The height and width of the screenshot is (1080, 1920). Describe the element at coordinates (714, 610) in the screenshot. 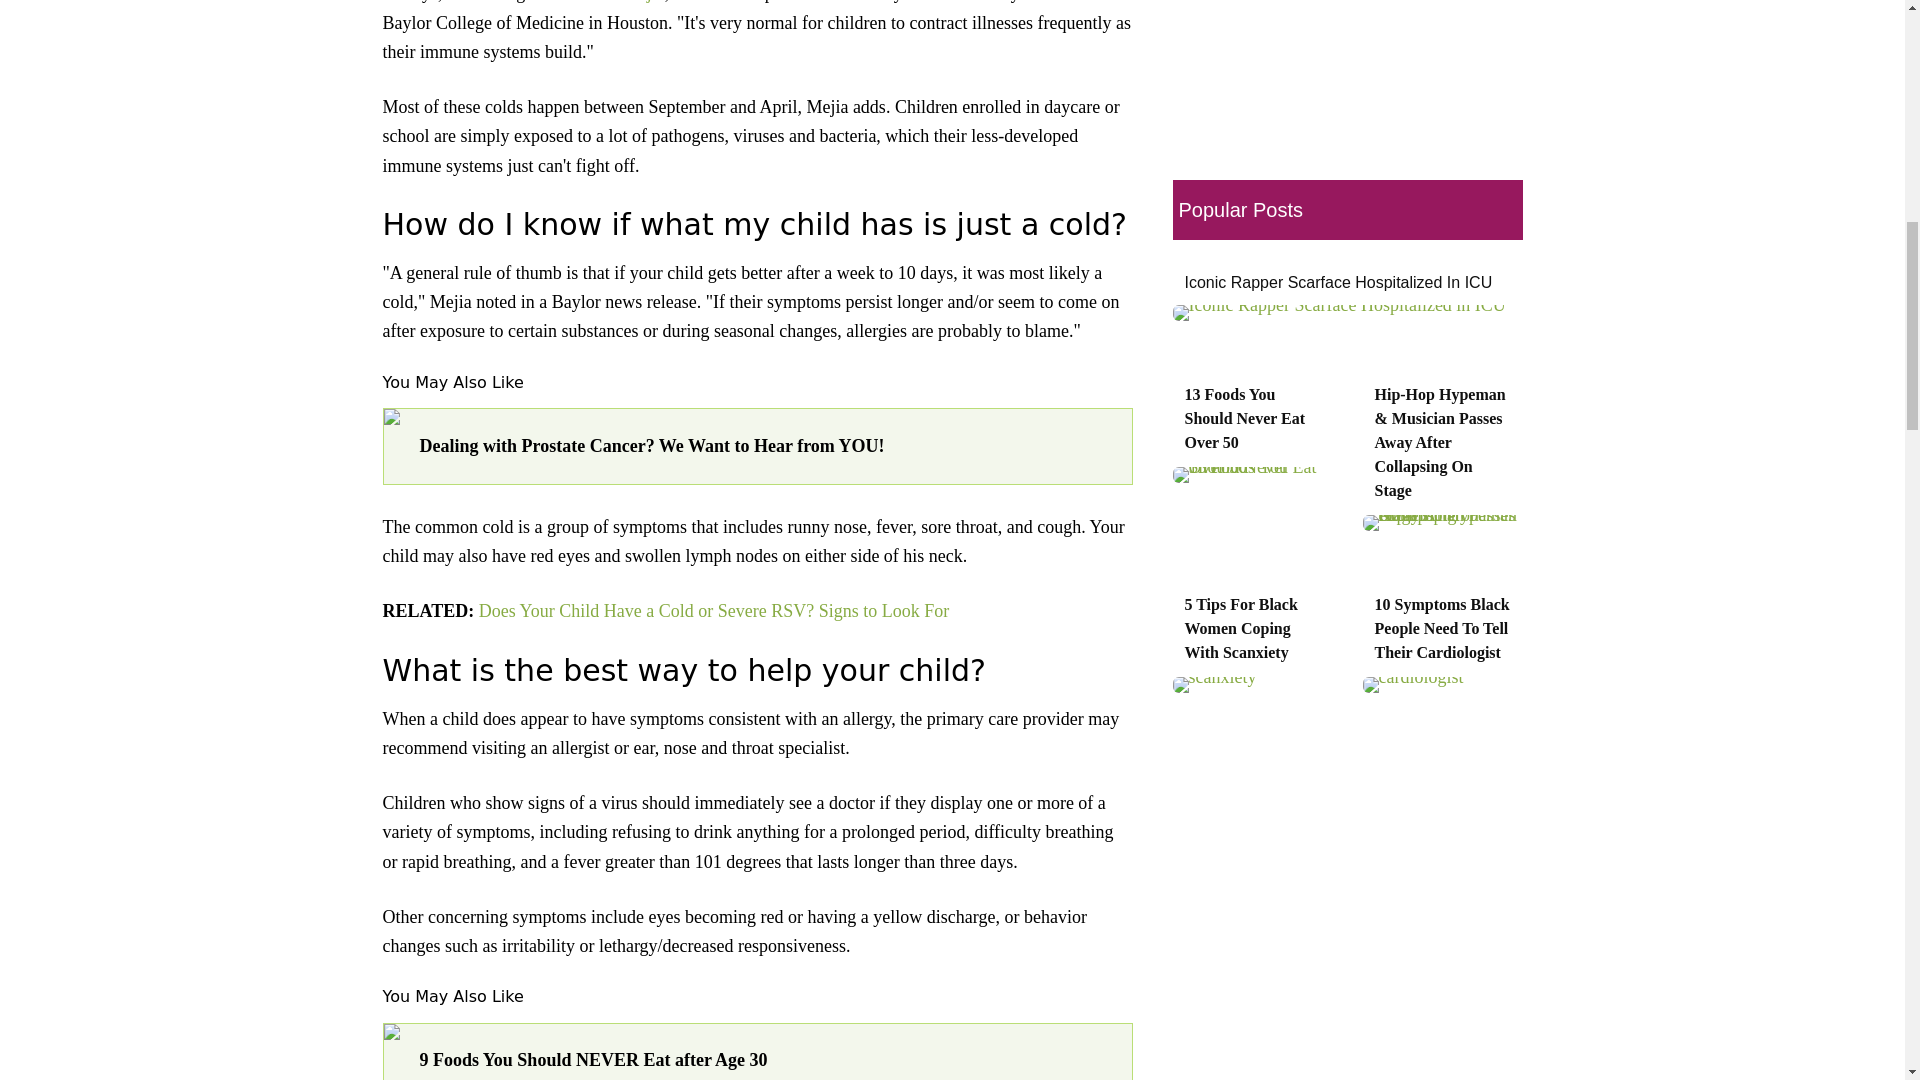

I see `Does Your Child Have a Cold or Severe RSV? Signs to Look For` at that location.